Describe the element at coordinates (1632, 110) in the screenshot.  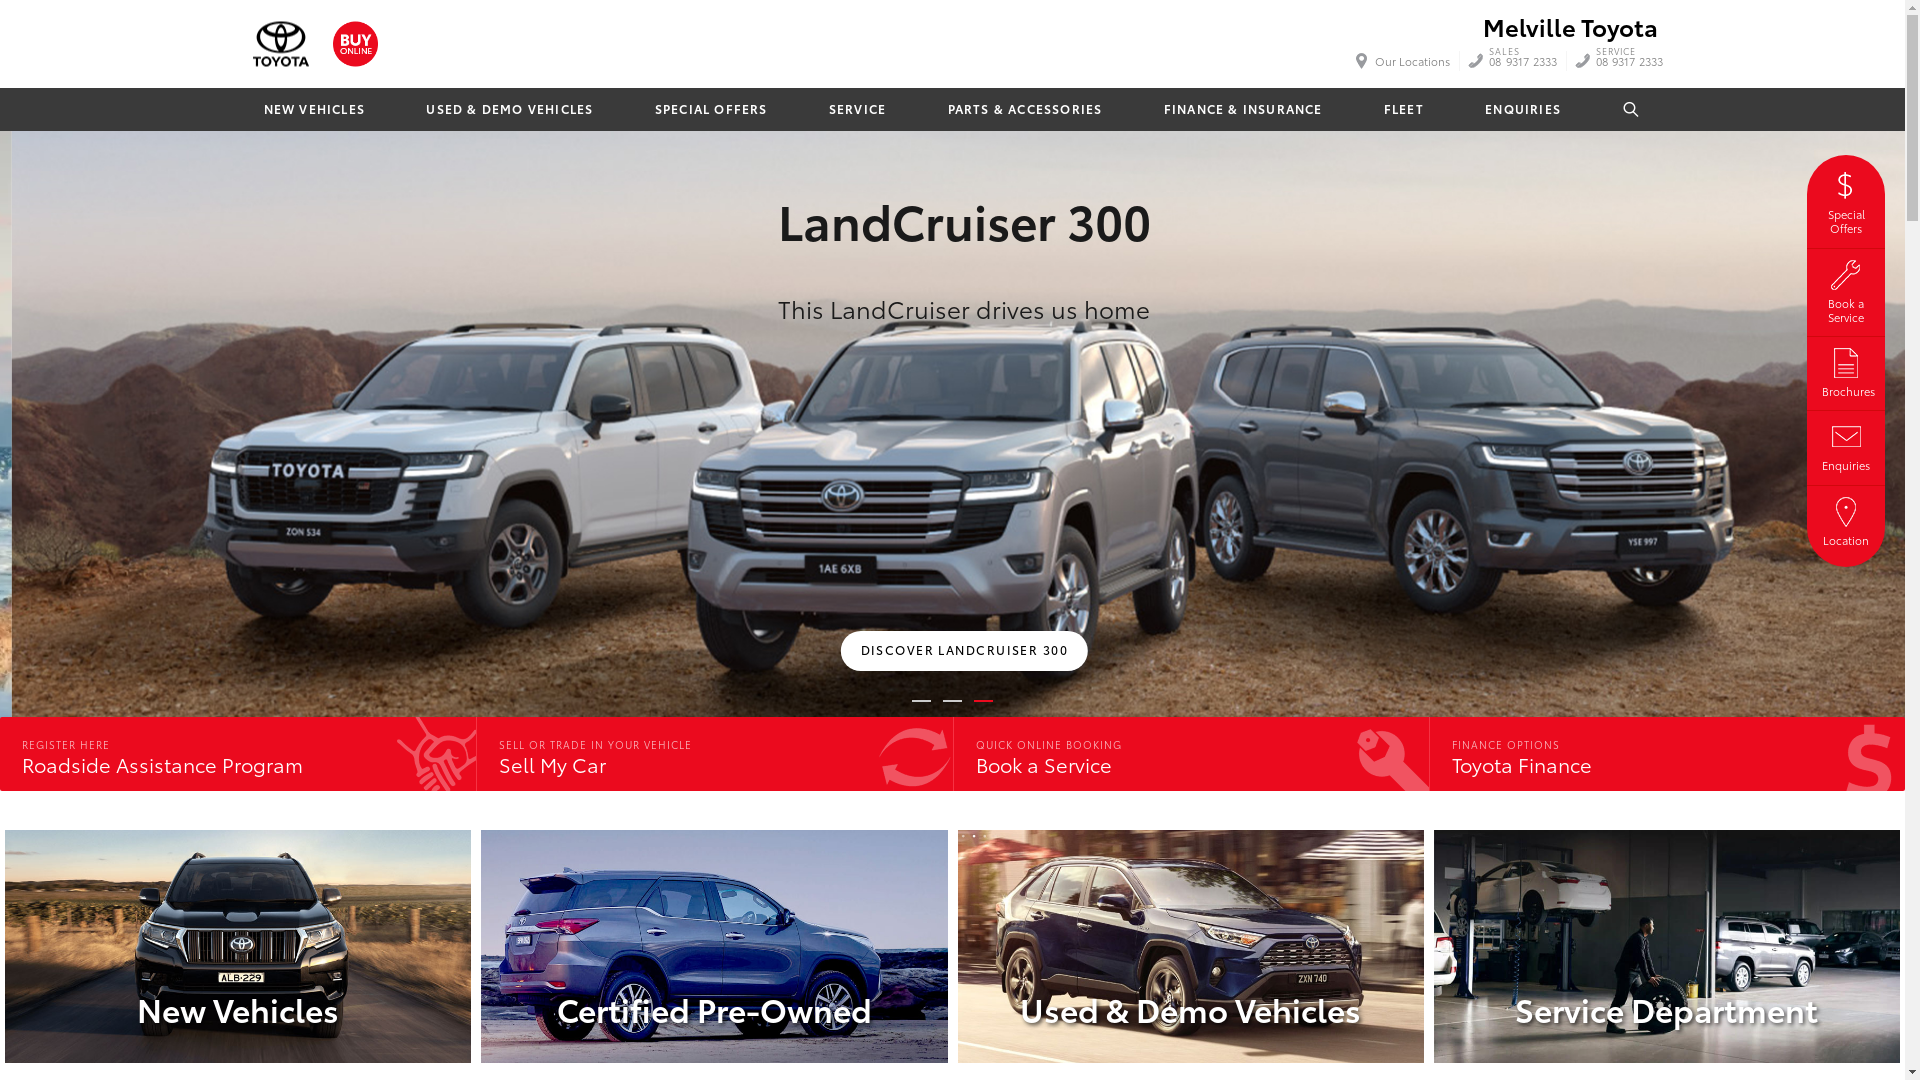
I see `SEARCH` at that location.